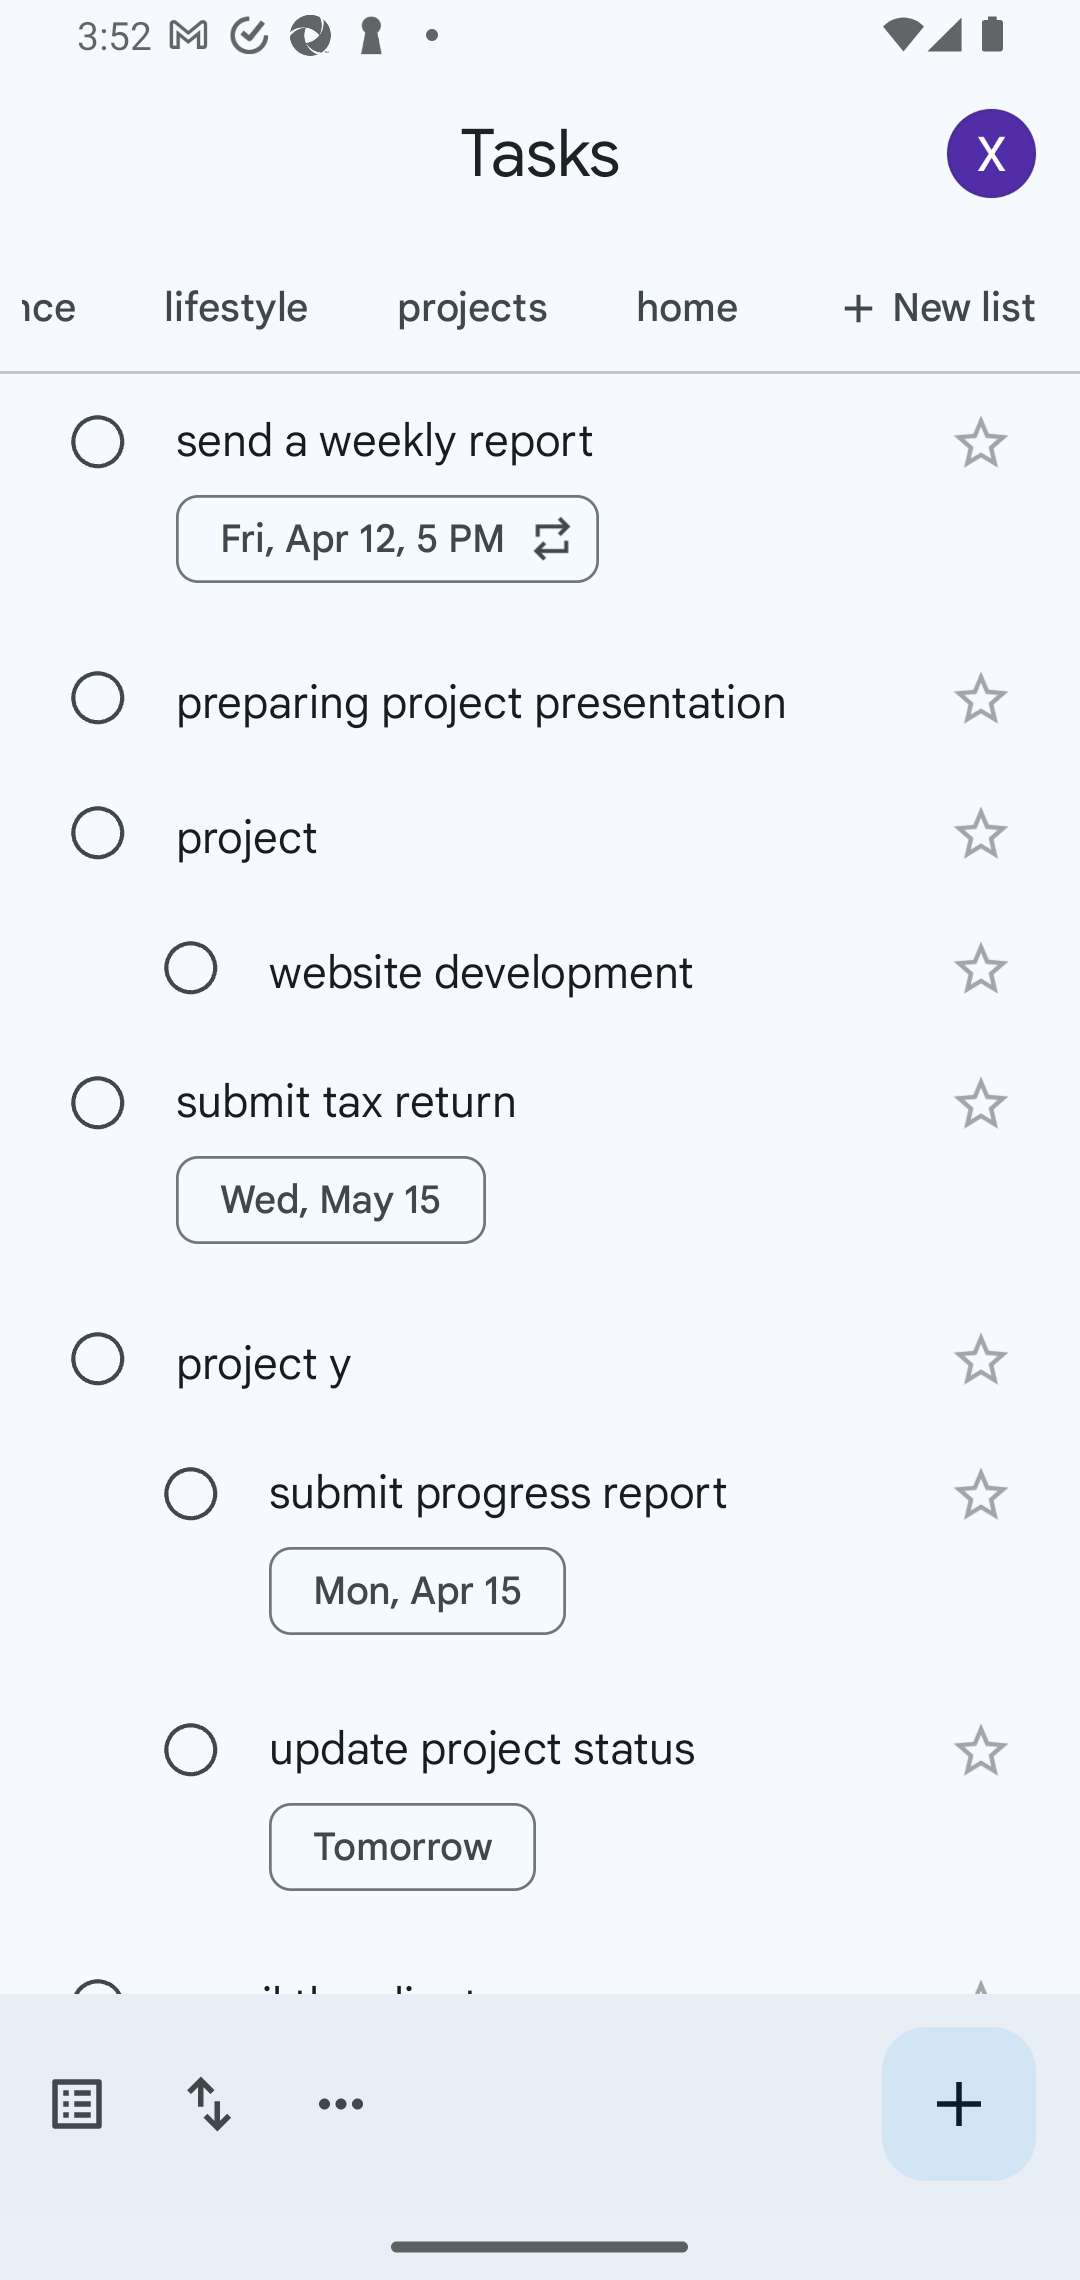 This screenshot has height=2280, width=1080. Describe the element at coordinates (388, 538) in the screenshot. I see `Fri, Apr 12, 5 PM` at that location.